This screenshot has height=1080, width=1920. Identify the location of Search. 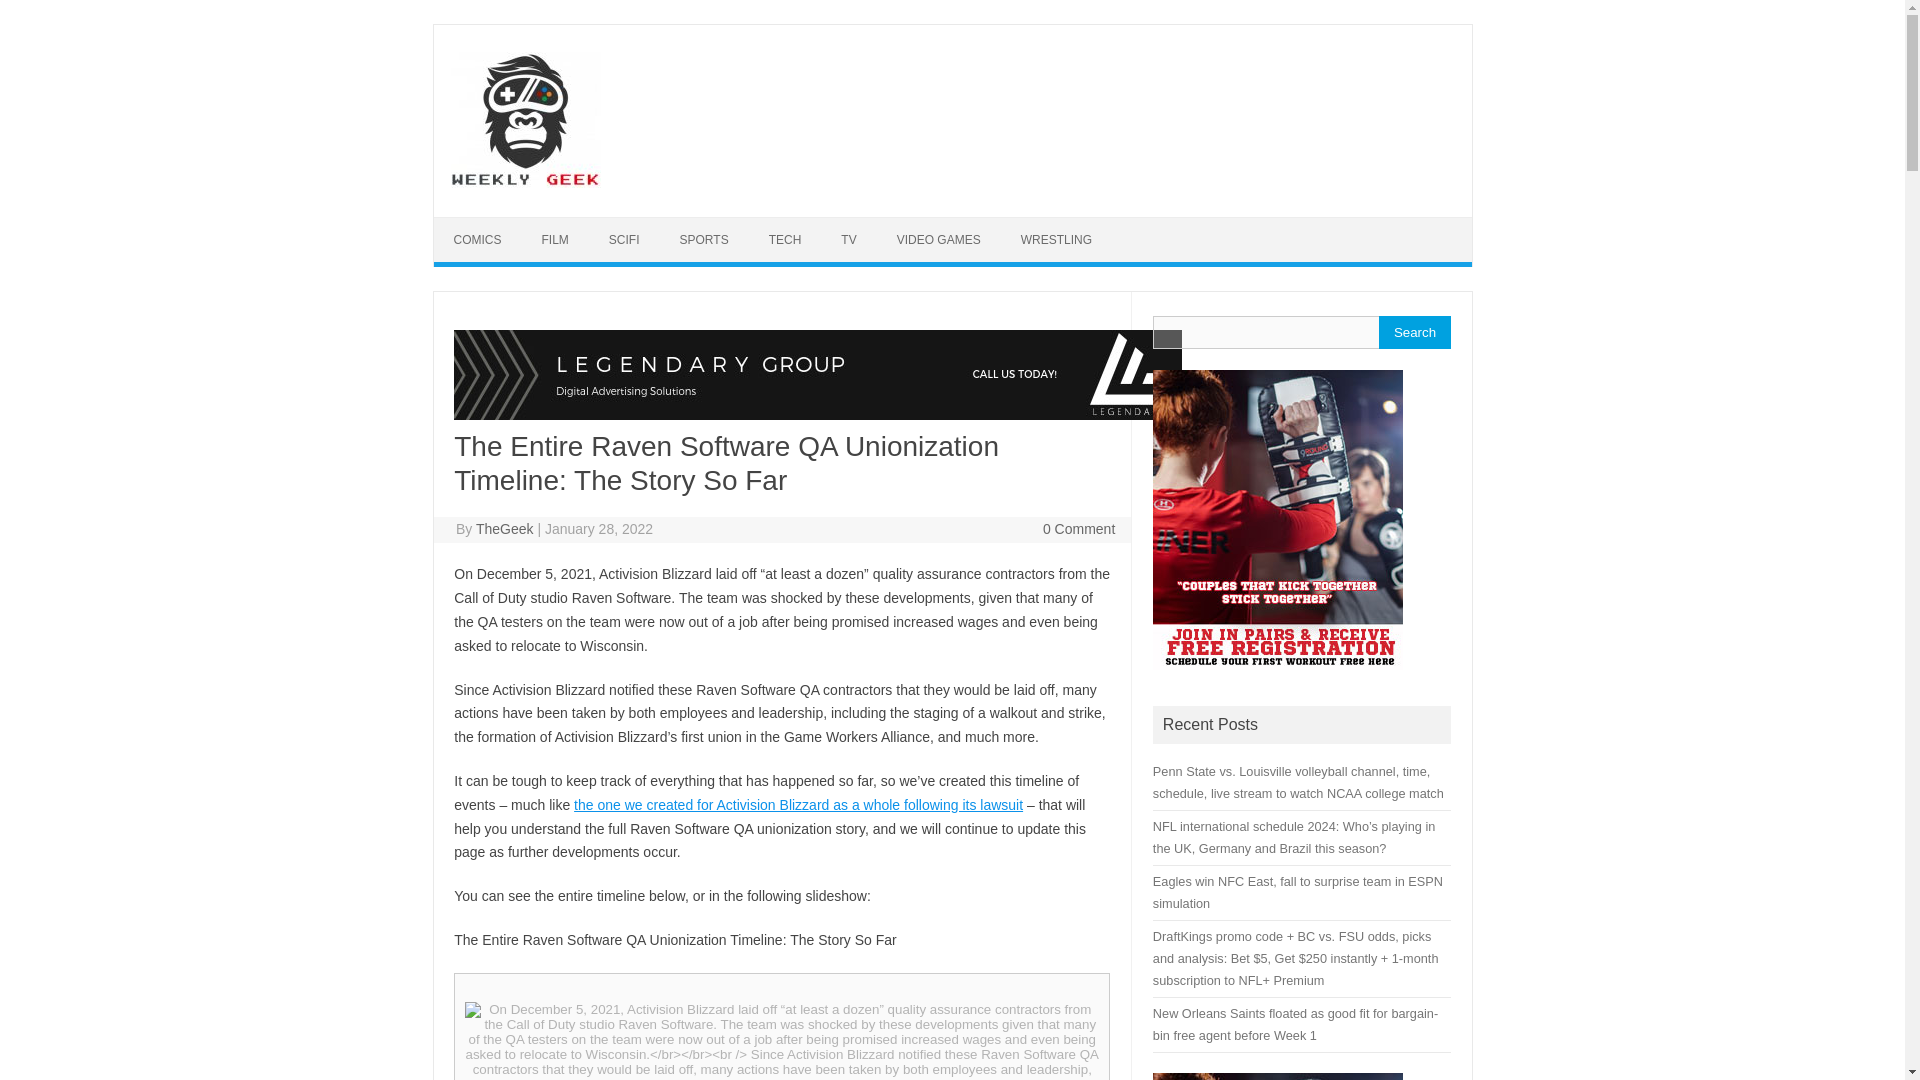
(1414, 332).